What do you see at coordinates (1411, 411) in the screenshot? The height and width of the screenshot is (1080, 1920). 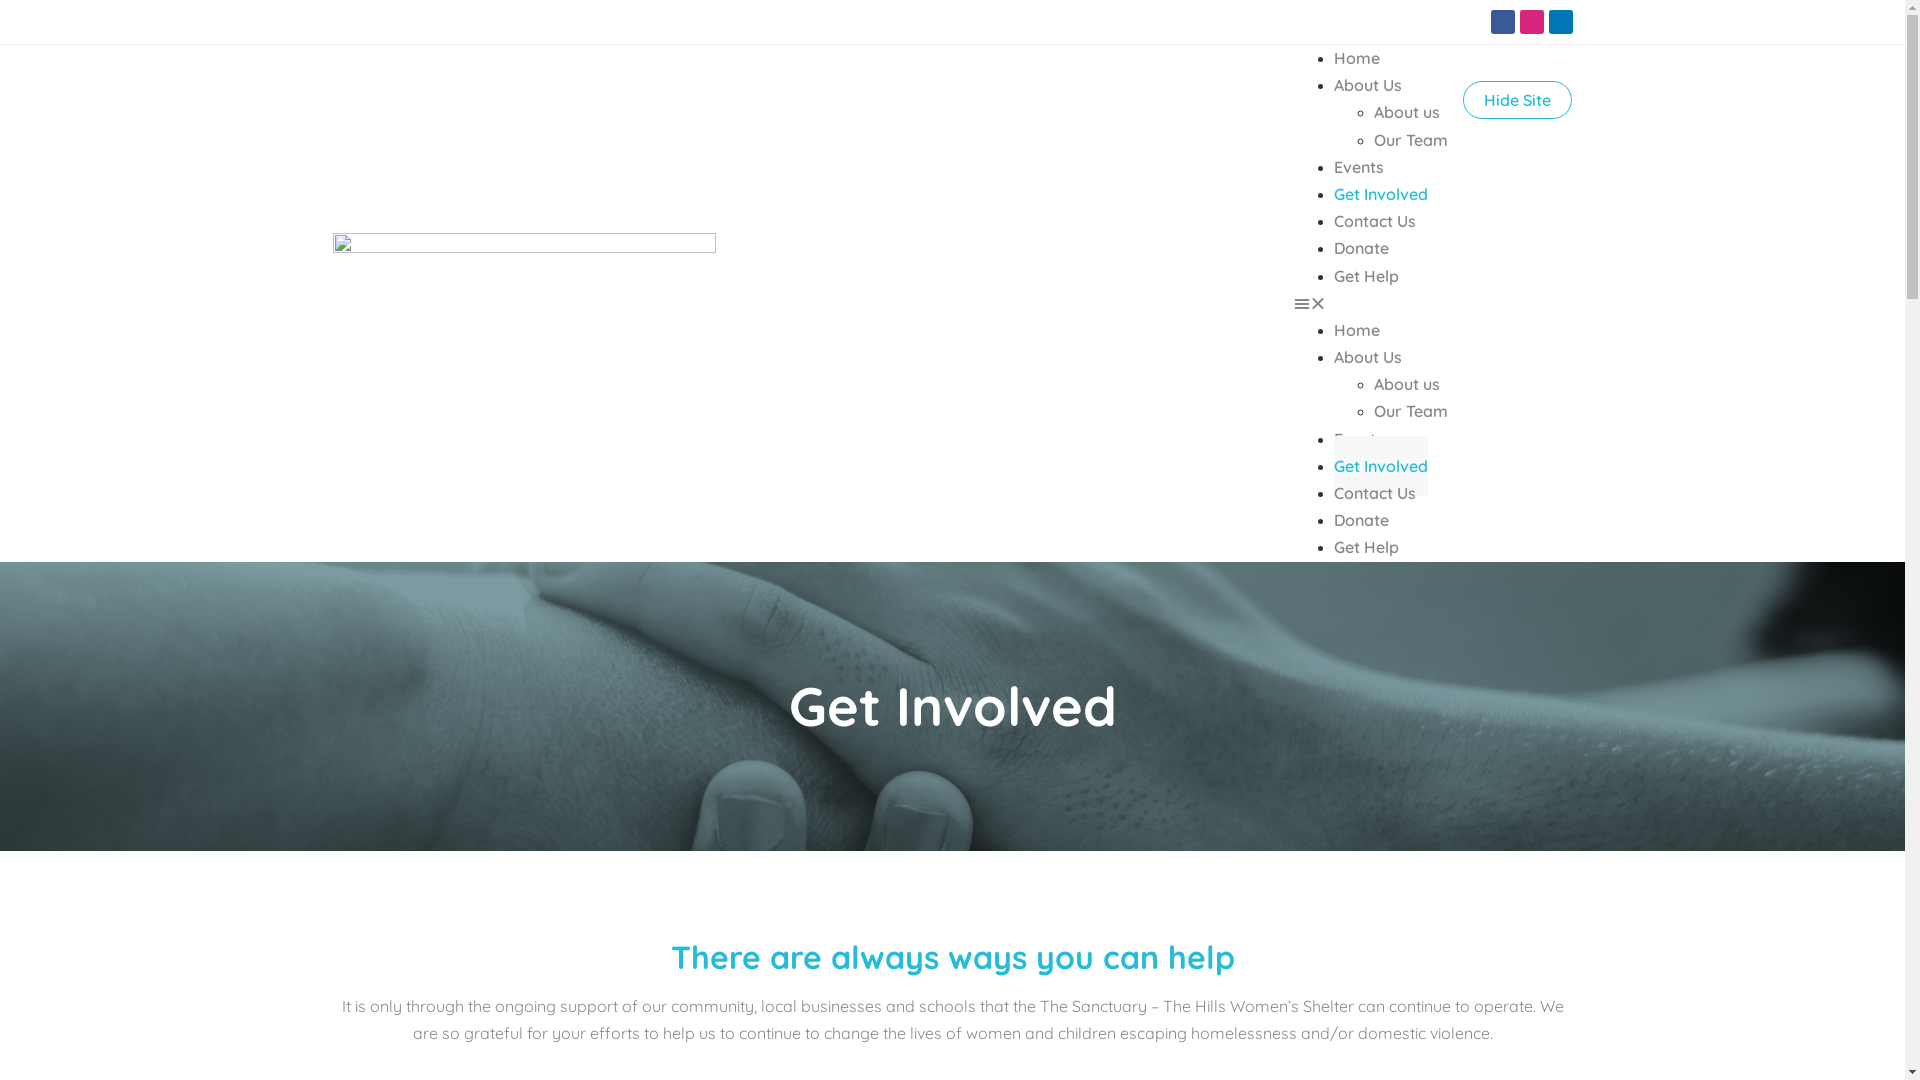 I see `Our Team` at bounding box center [1411, 411].